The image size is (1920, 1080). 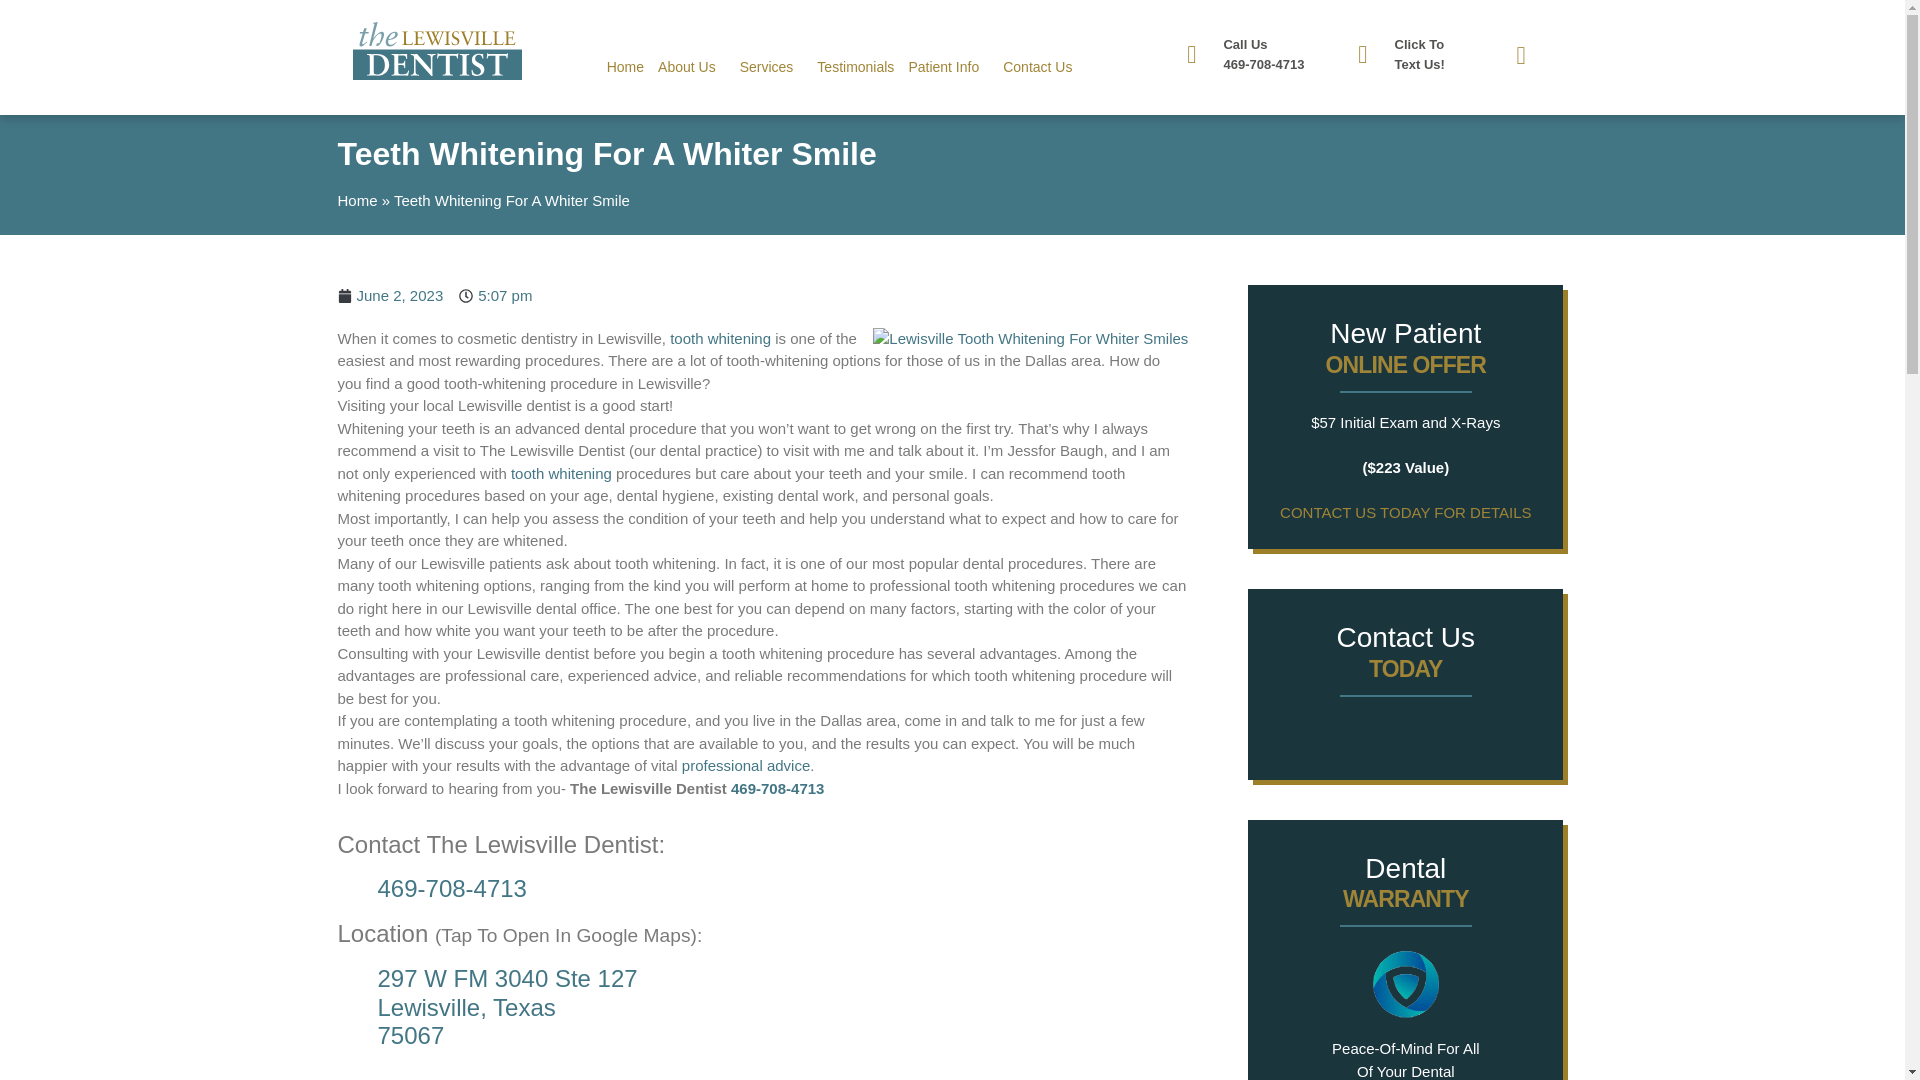 I want to click on Home, so click(x=624, y=66).